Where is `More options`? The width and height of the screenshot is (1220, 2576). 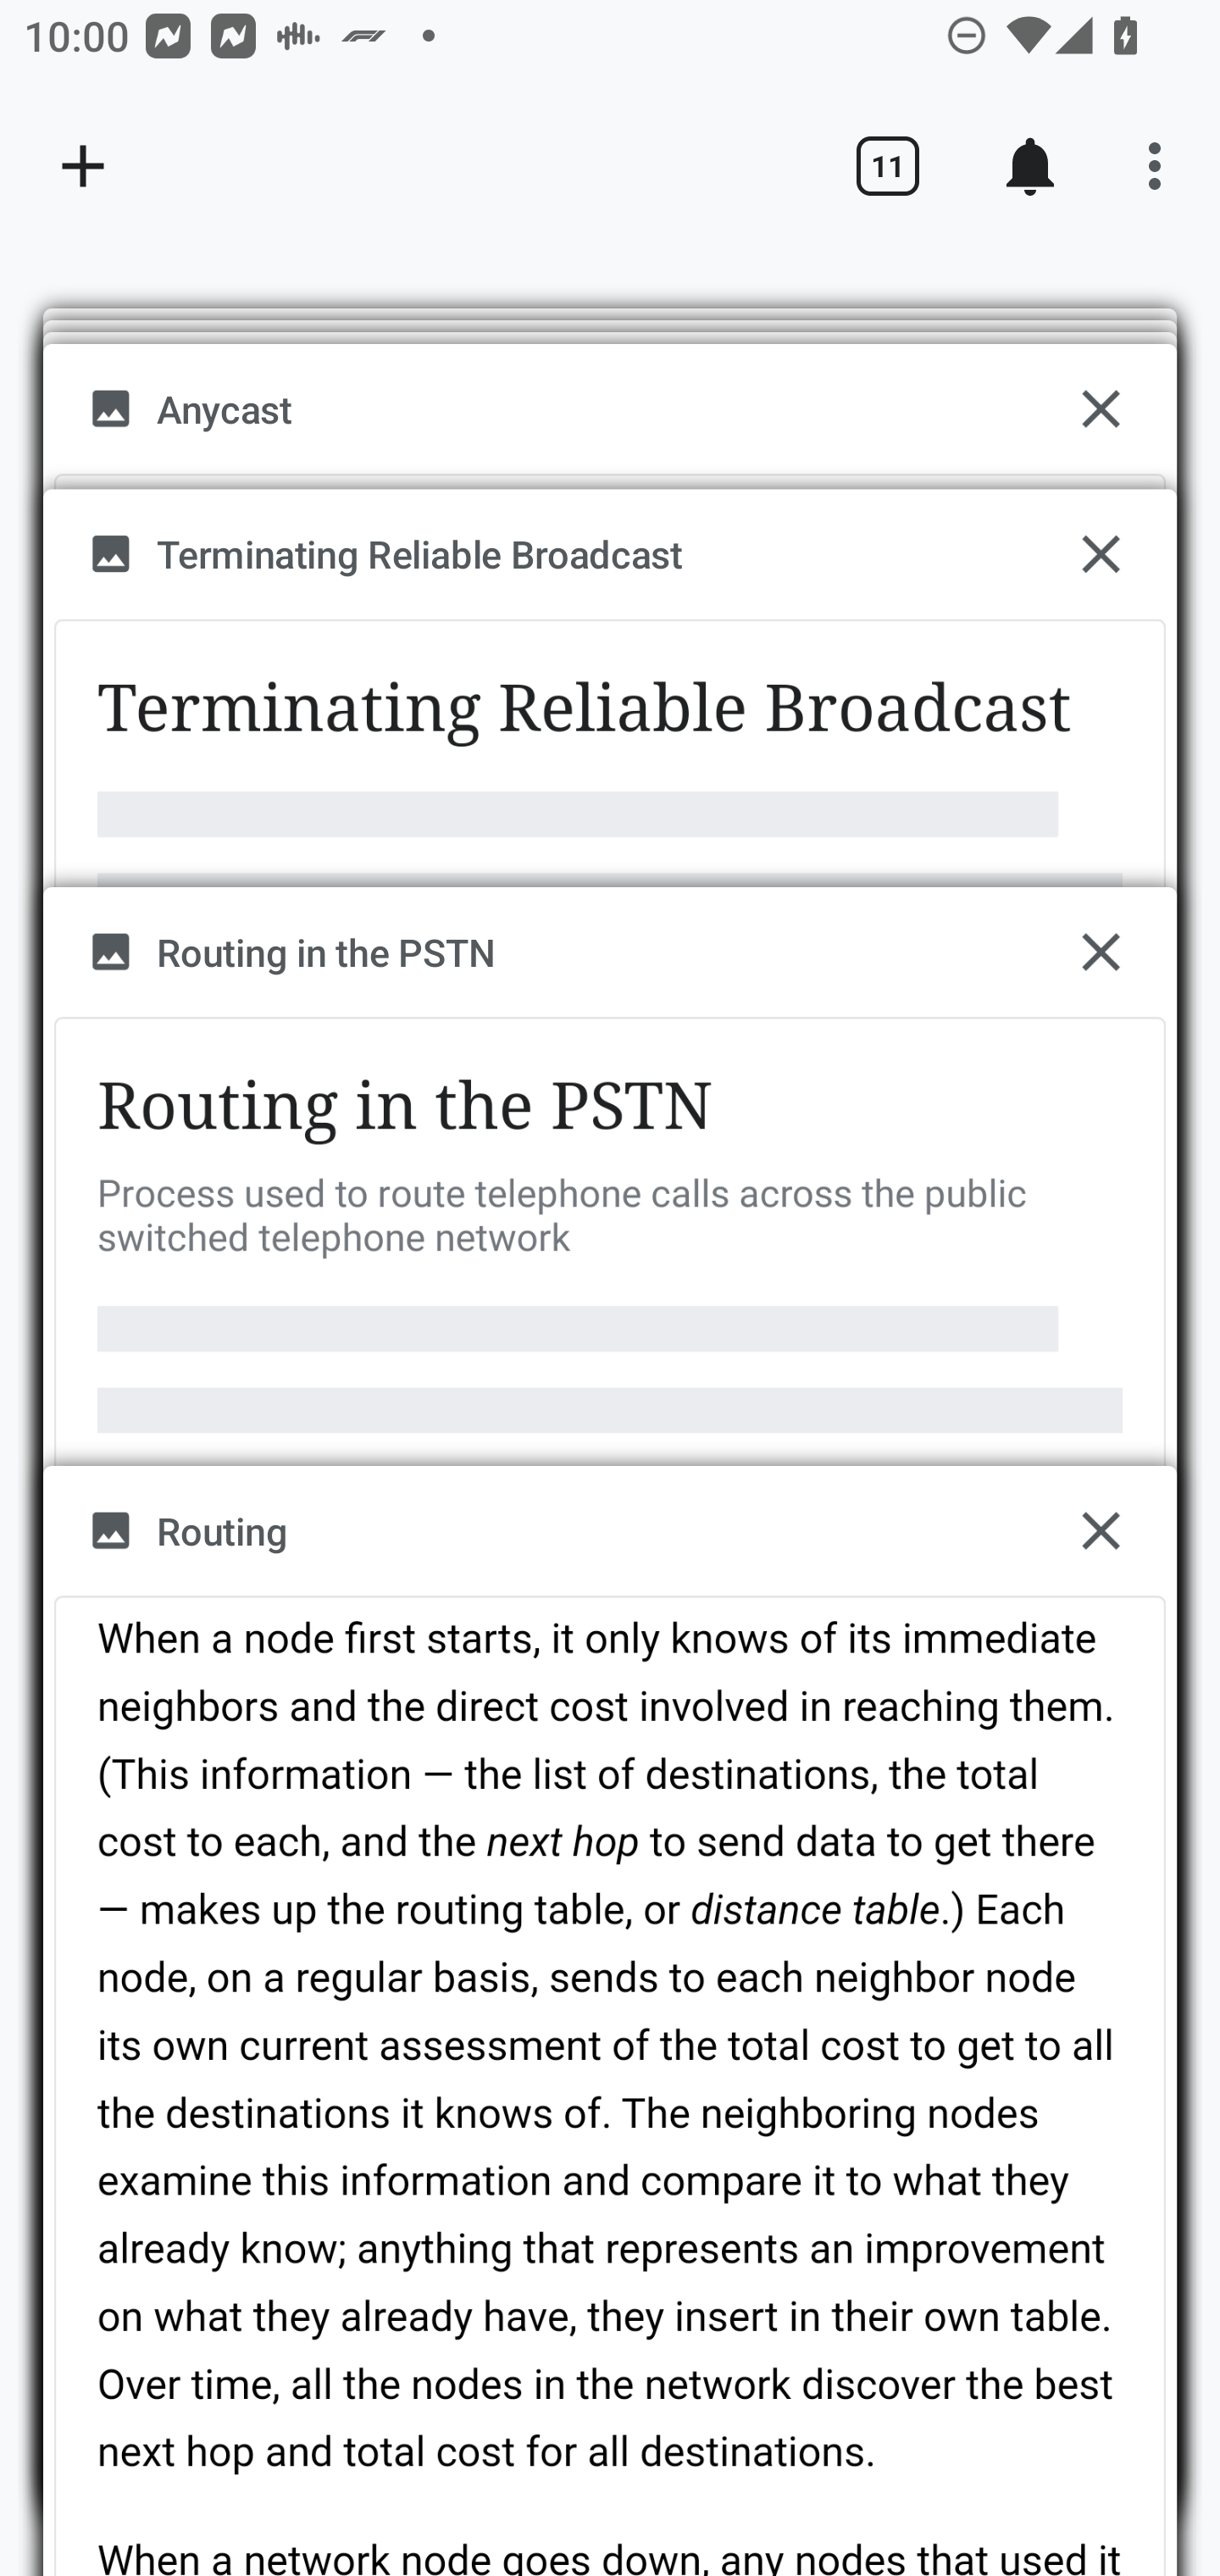
More options is located at coordinates (1161, 166).